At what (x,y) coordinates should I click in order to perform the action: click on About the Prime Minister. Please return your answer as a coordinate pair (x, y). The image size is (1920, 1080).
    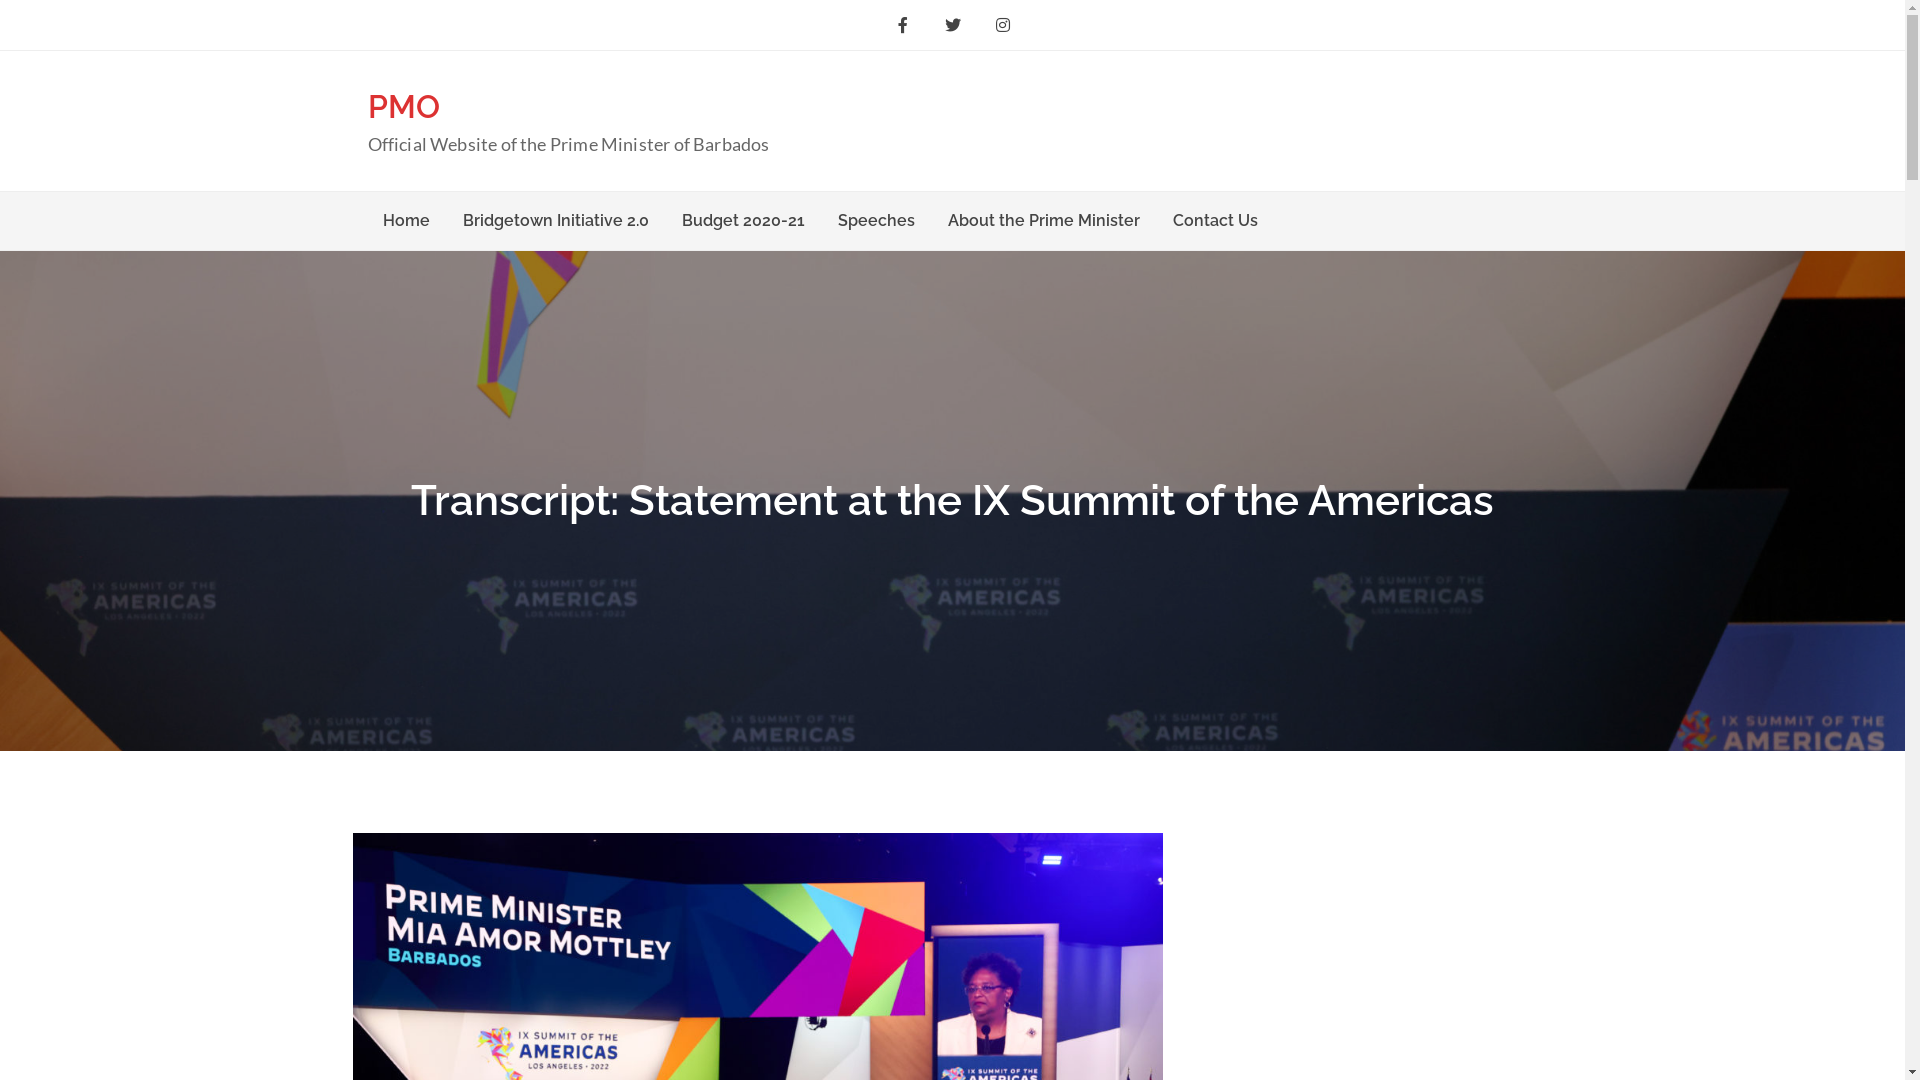
    Looking at the image, I should click on (1043, 221).